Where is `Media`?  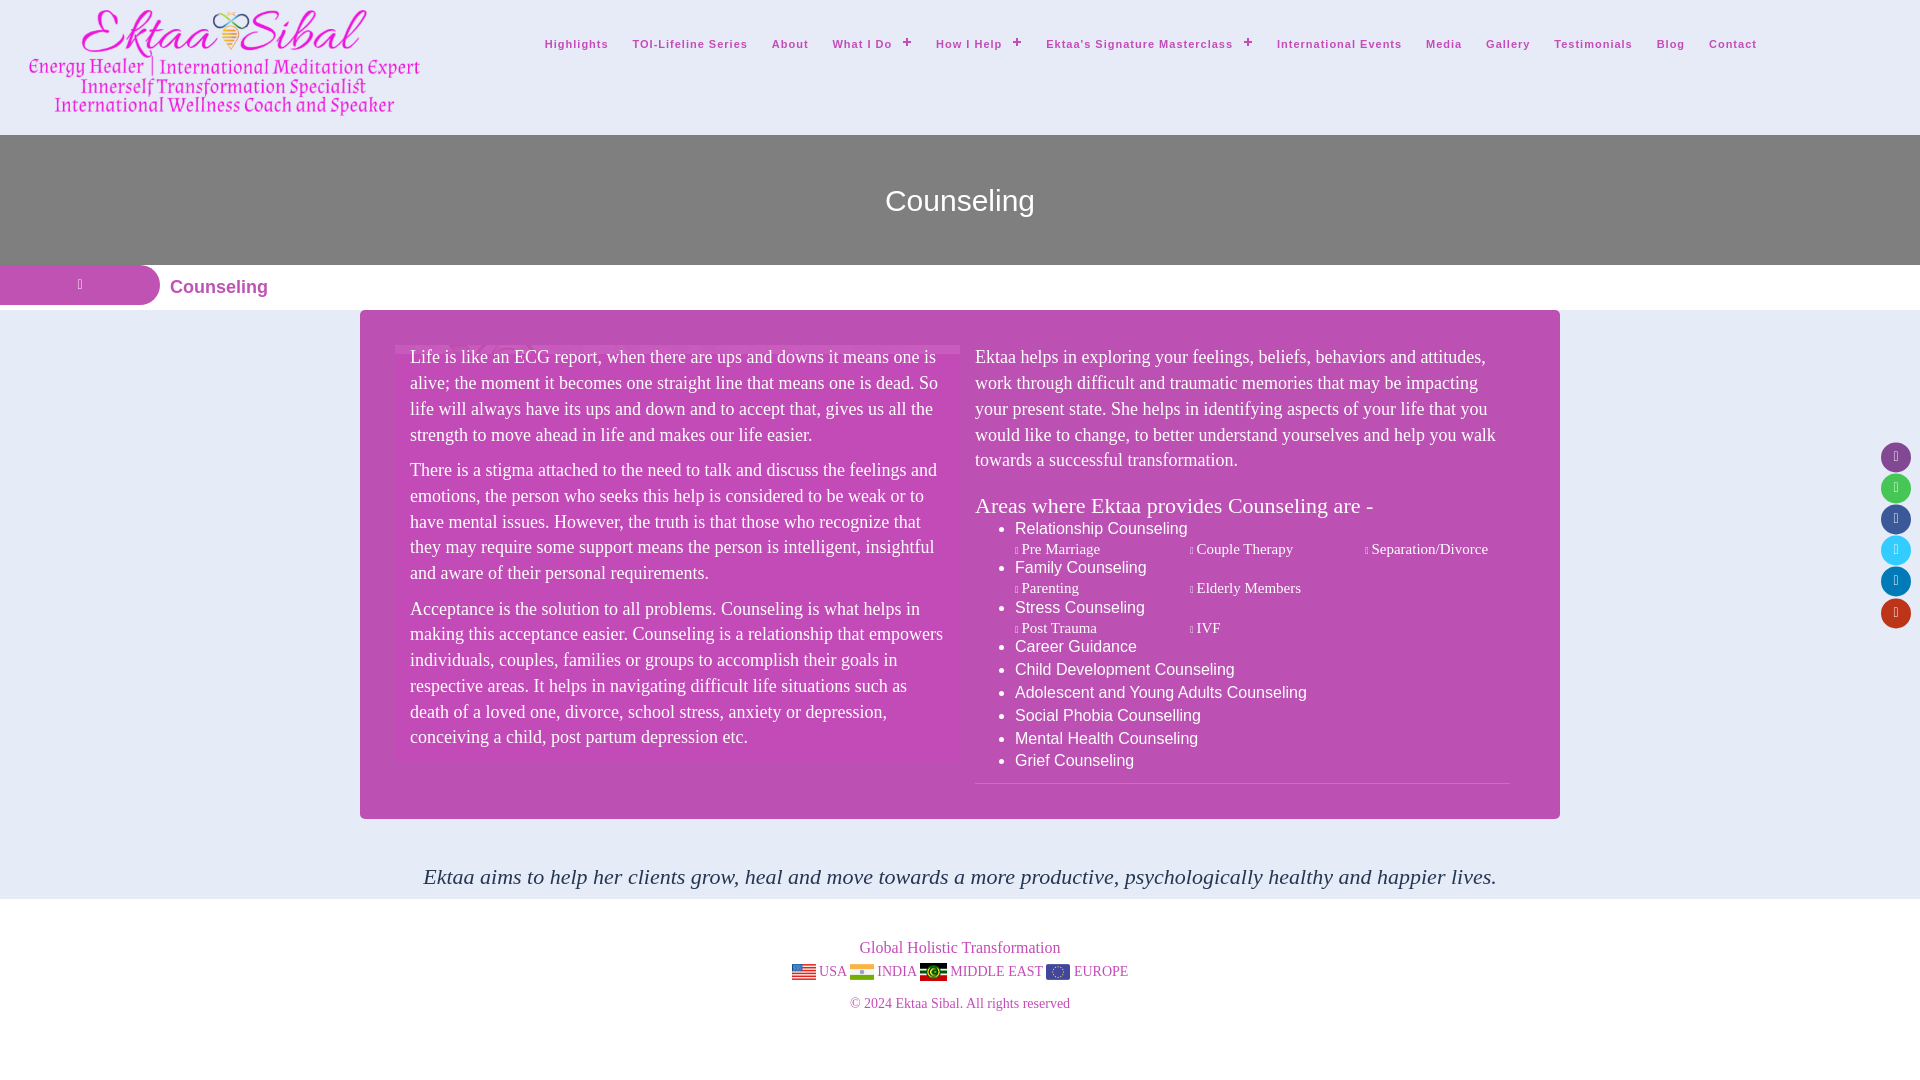
Media is located at coordinates (1444, 44).